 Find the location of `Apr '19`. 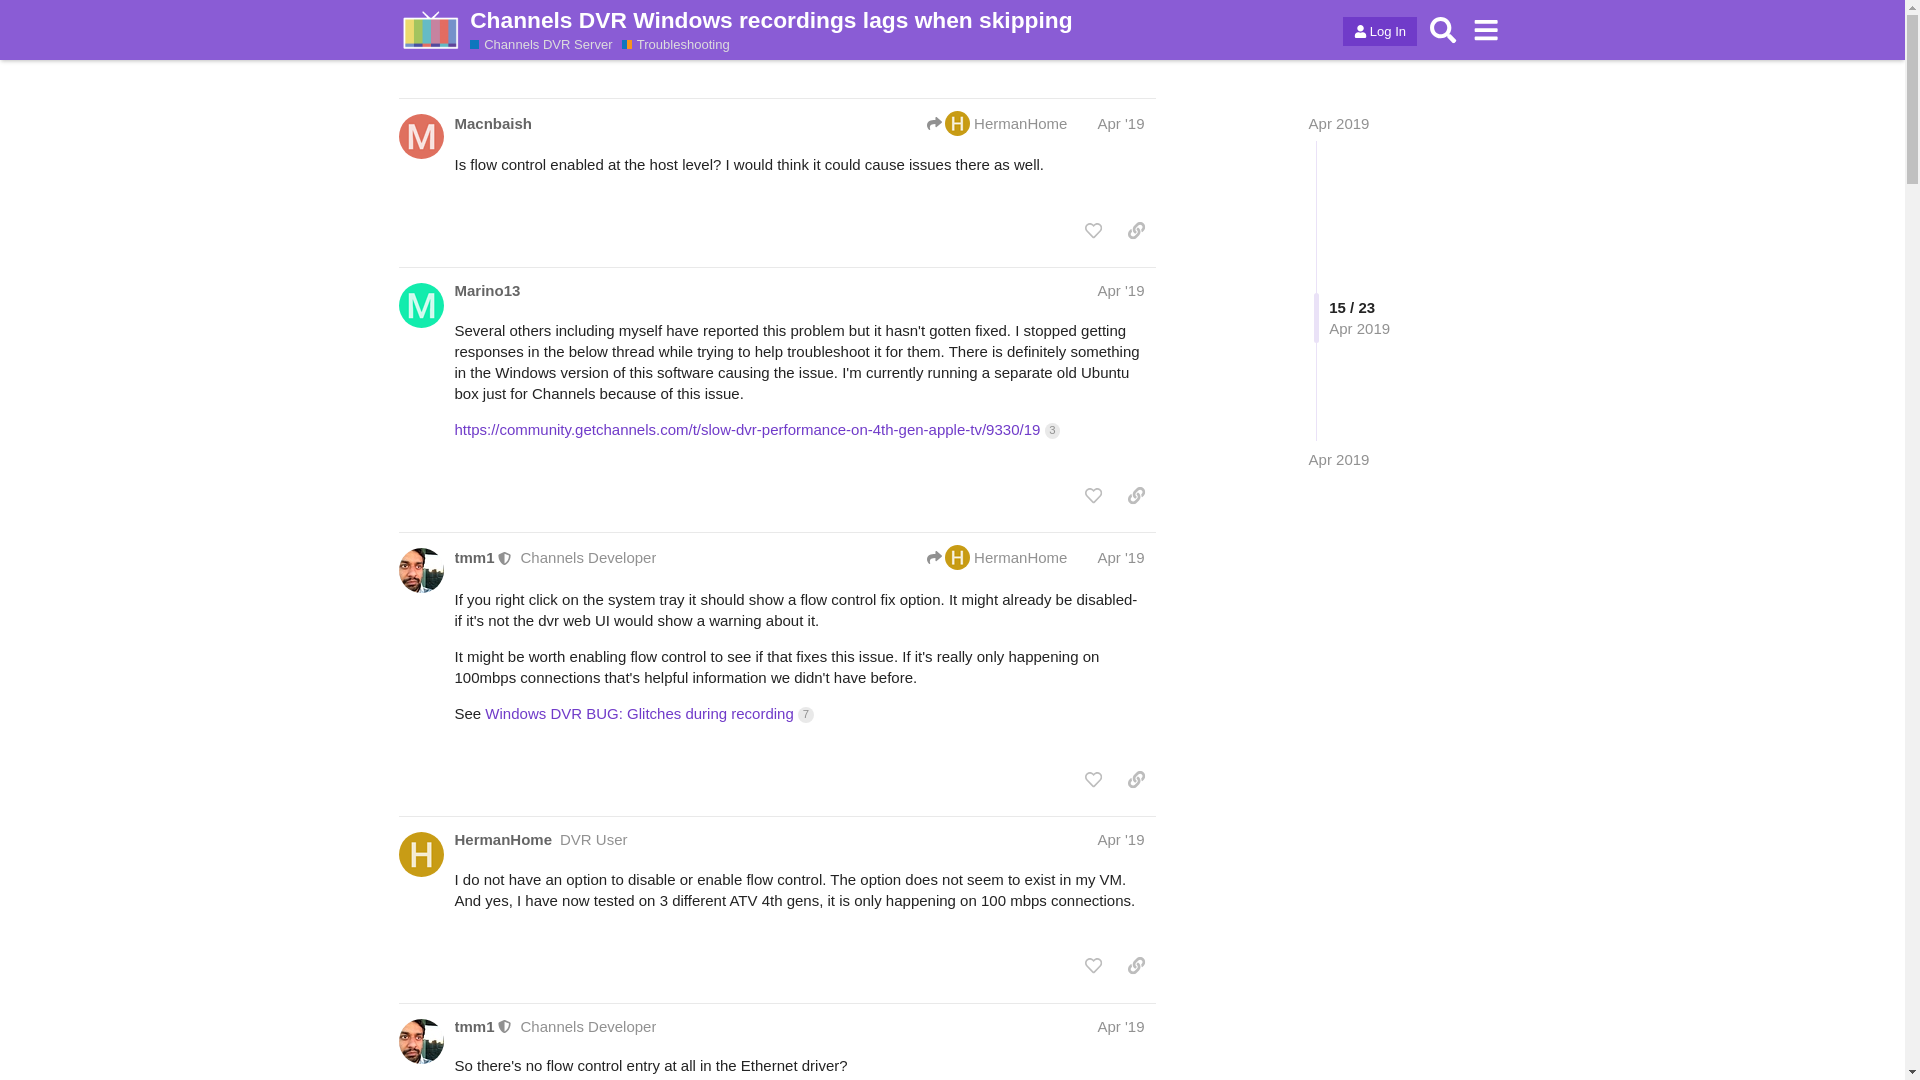

Apr '19 is located at coordinates (1120, 122).